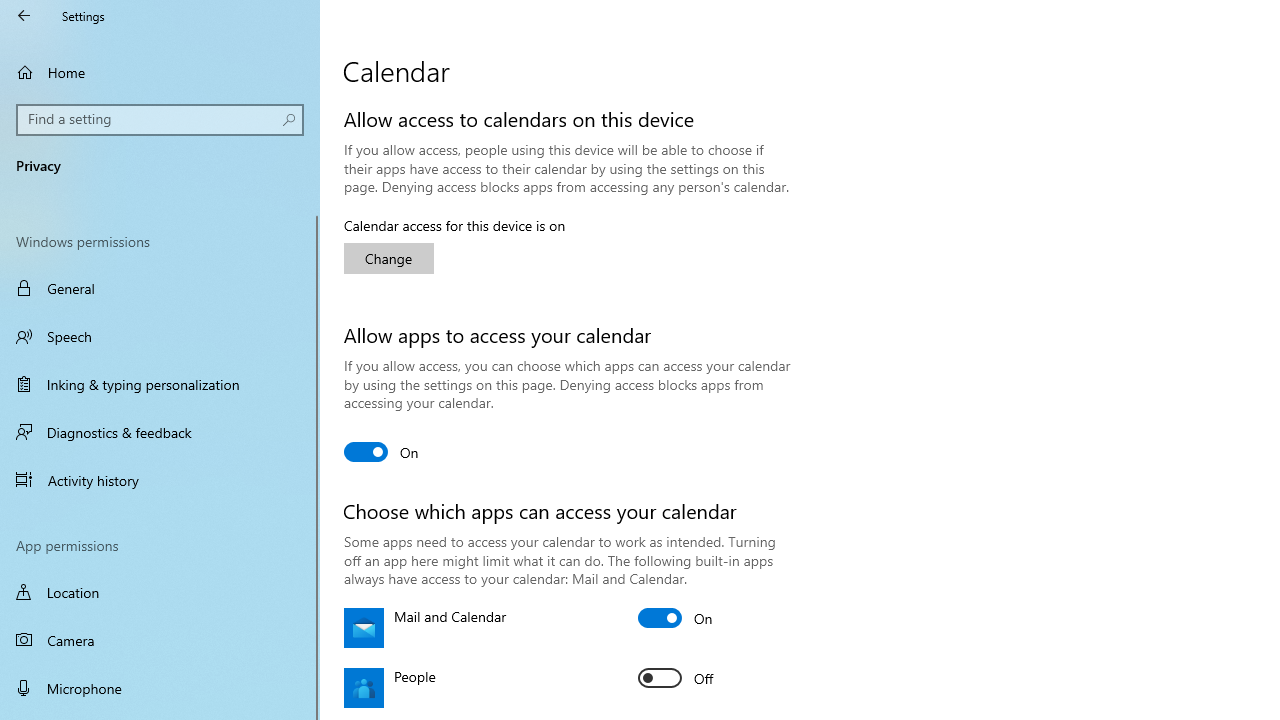 The width and height of the screenshot is (1280, 720). What do you see at coordinates (676, 678) in the screenshot?
I see `People` at bounding box center [676, 678].